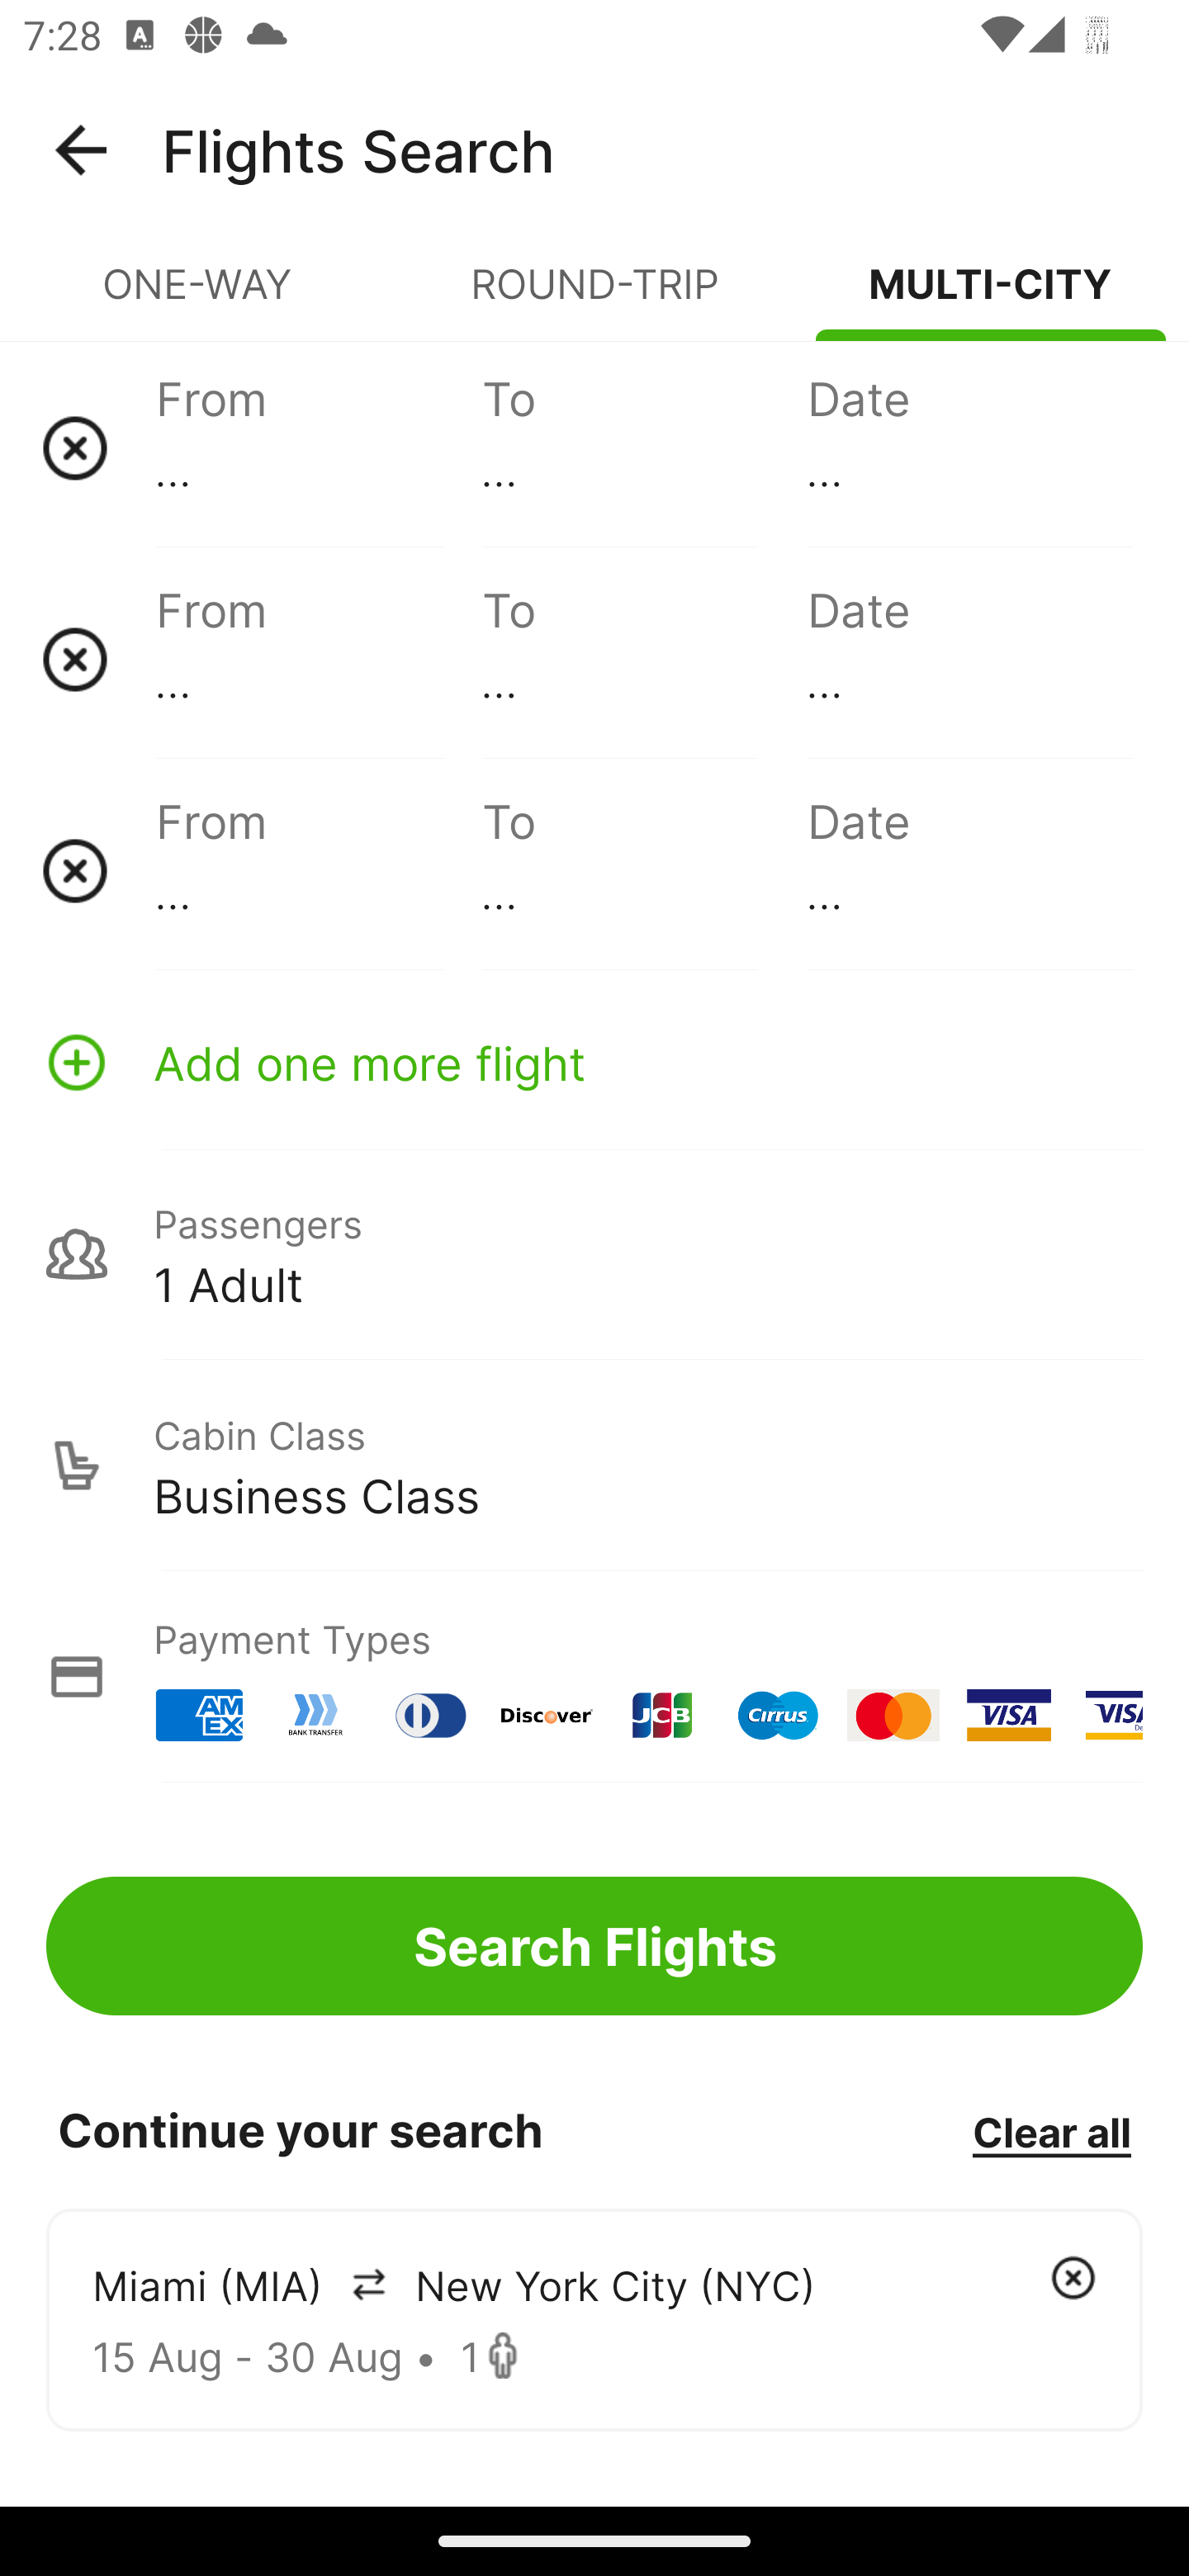 This screenshot has width=1189, height=2576. Describe the element at coordinates (594, 1062) in the screenshot. I see `Add one more flight` at that location.